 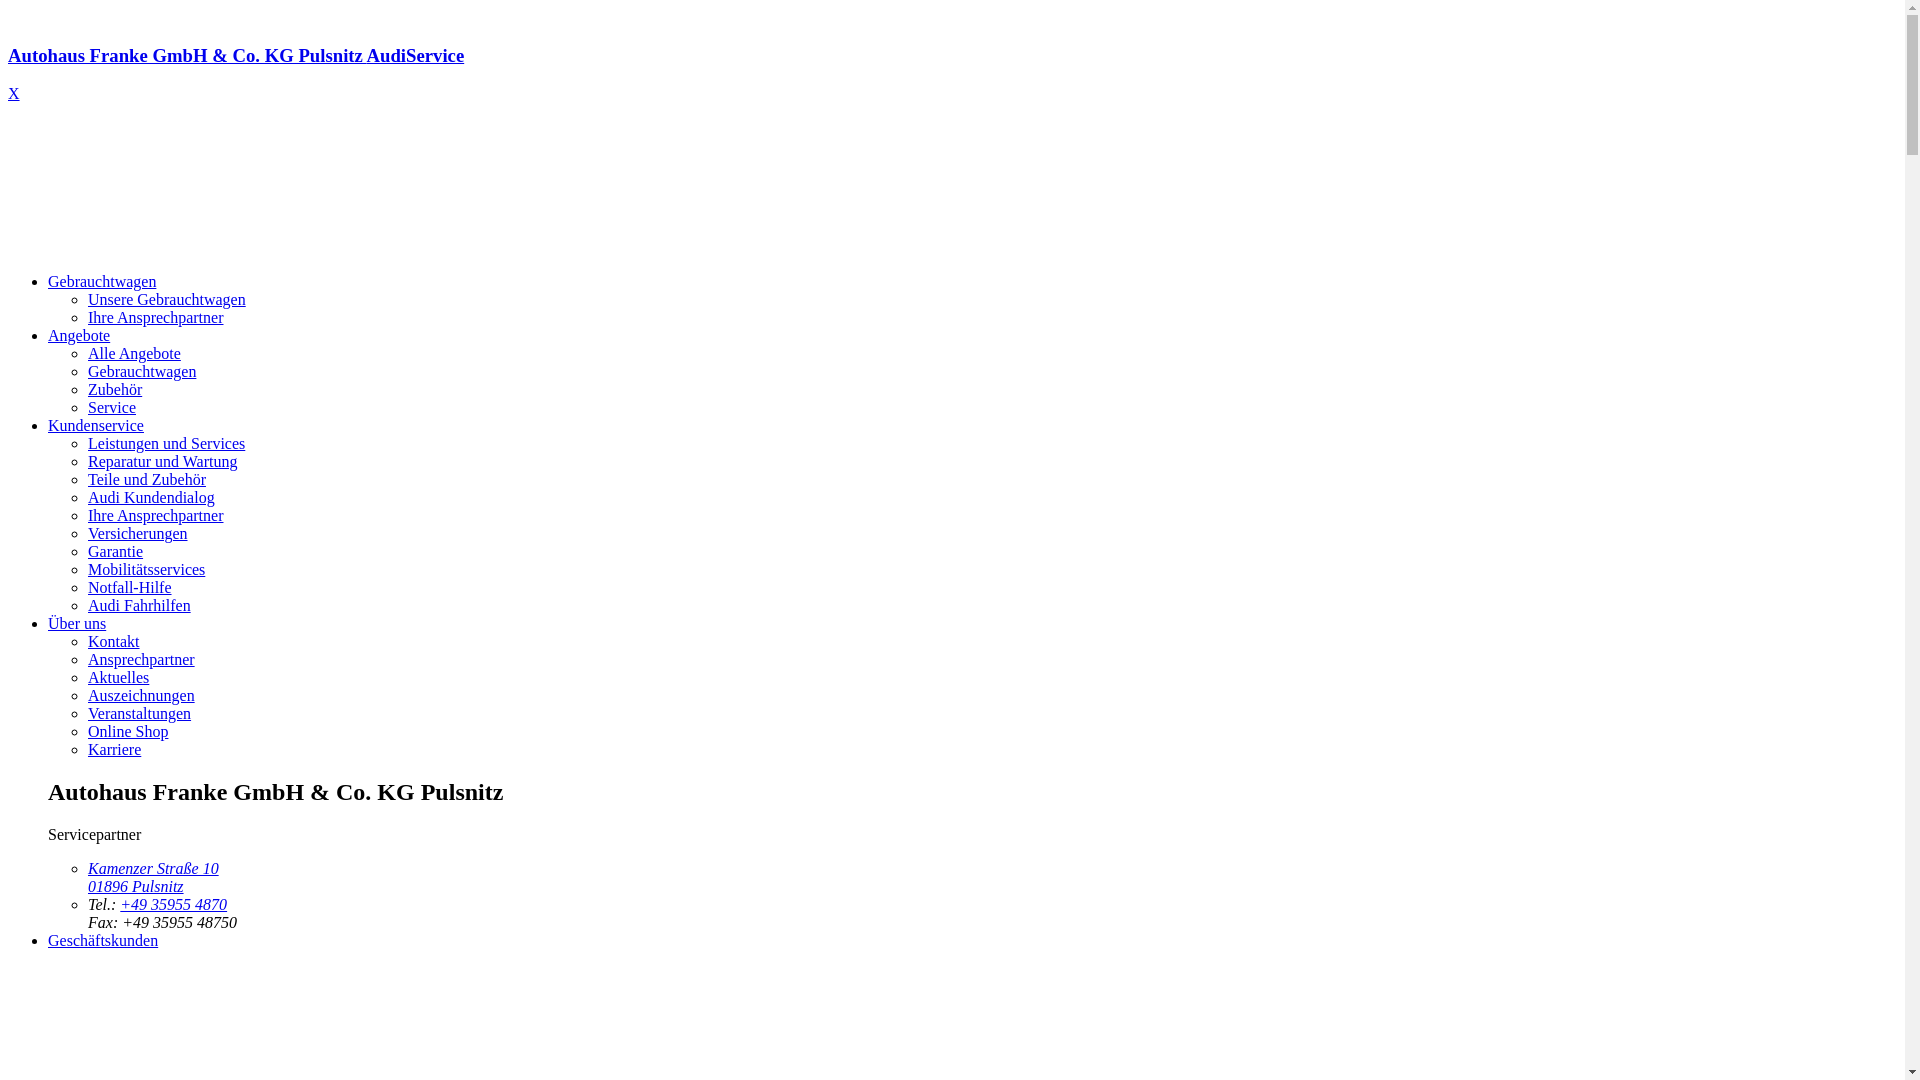 I want to click on Angebote, so click(x=79, y=336).